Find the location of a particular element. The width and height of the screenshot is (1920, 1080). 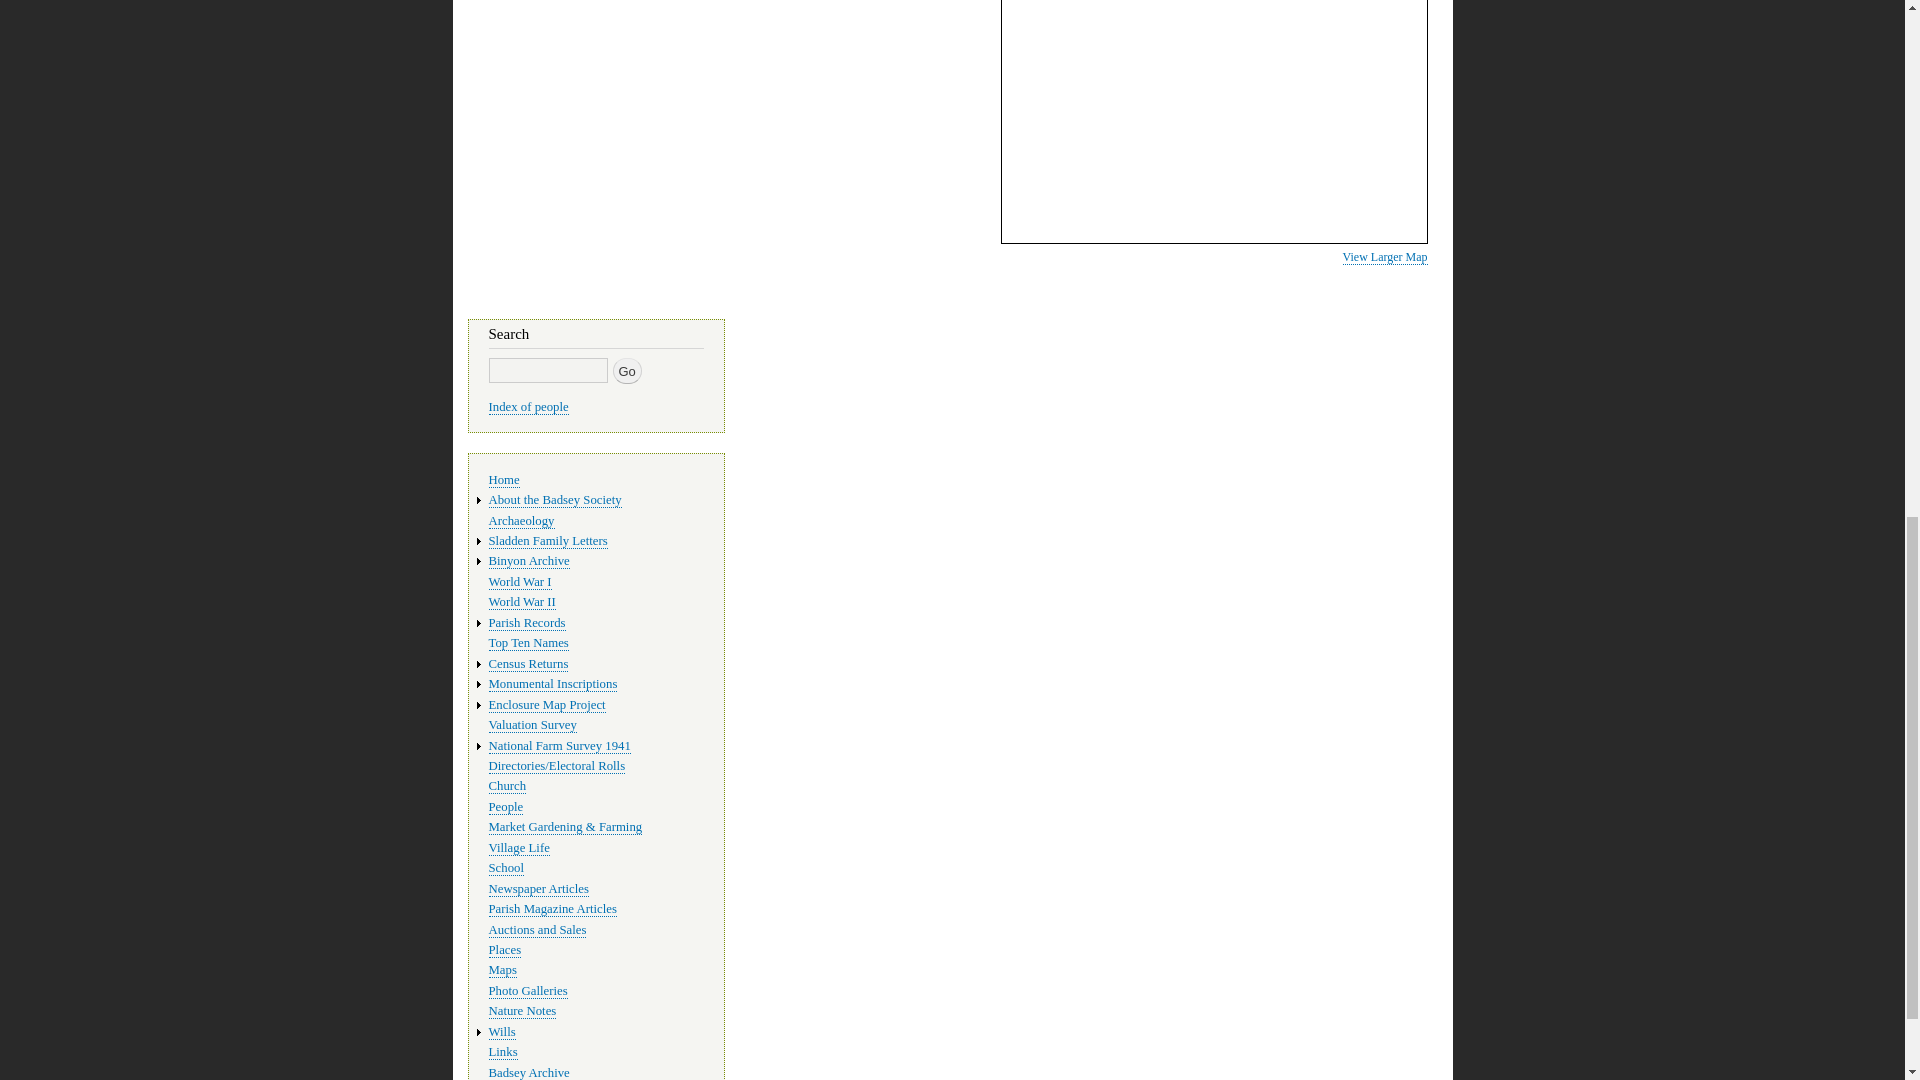

Enclosure Map Project is located at coordinates (546, 704).